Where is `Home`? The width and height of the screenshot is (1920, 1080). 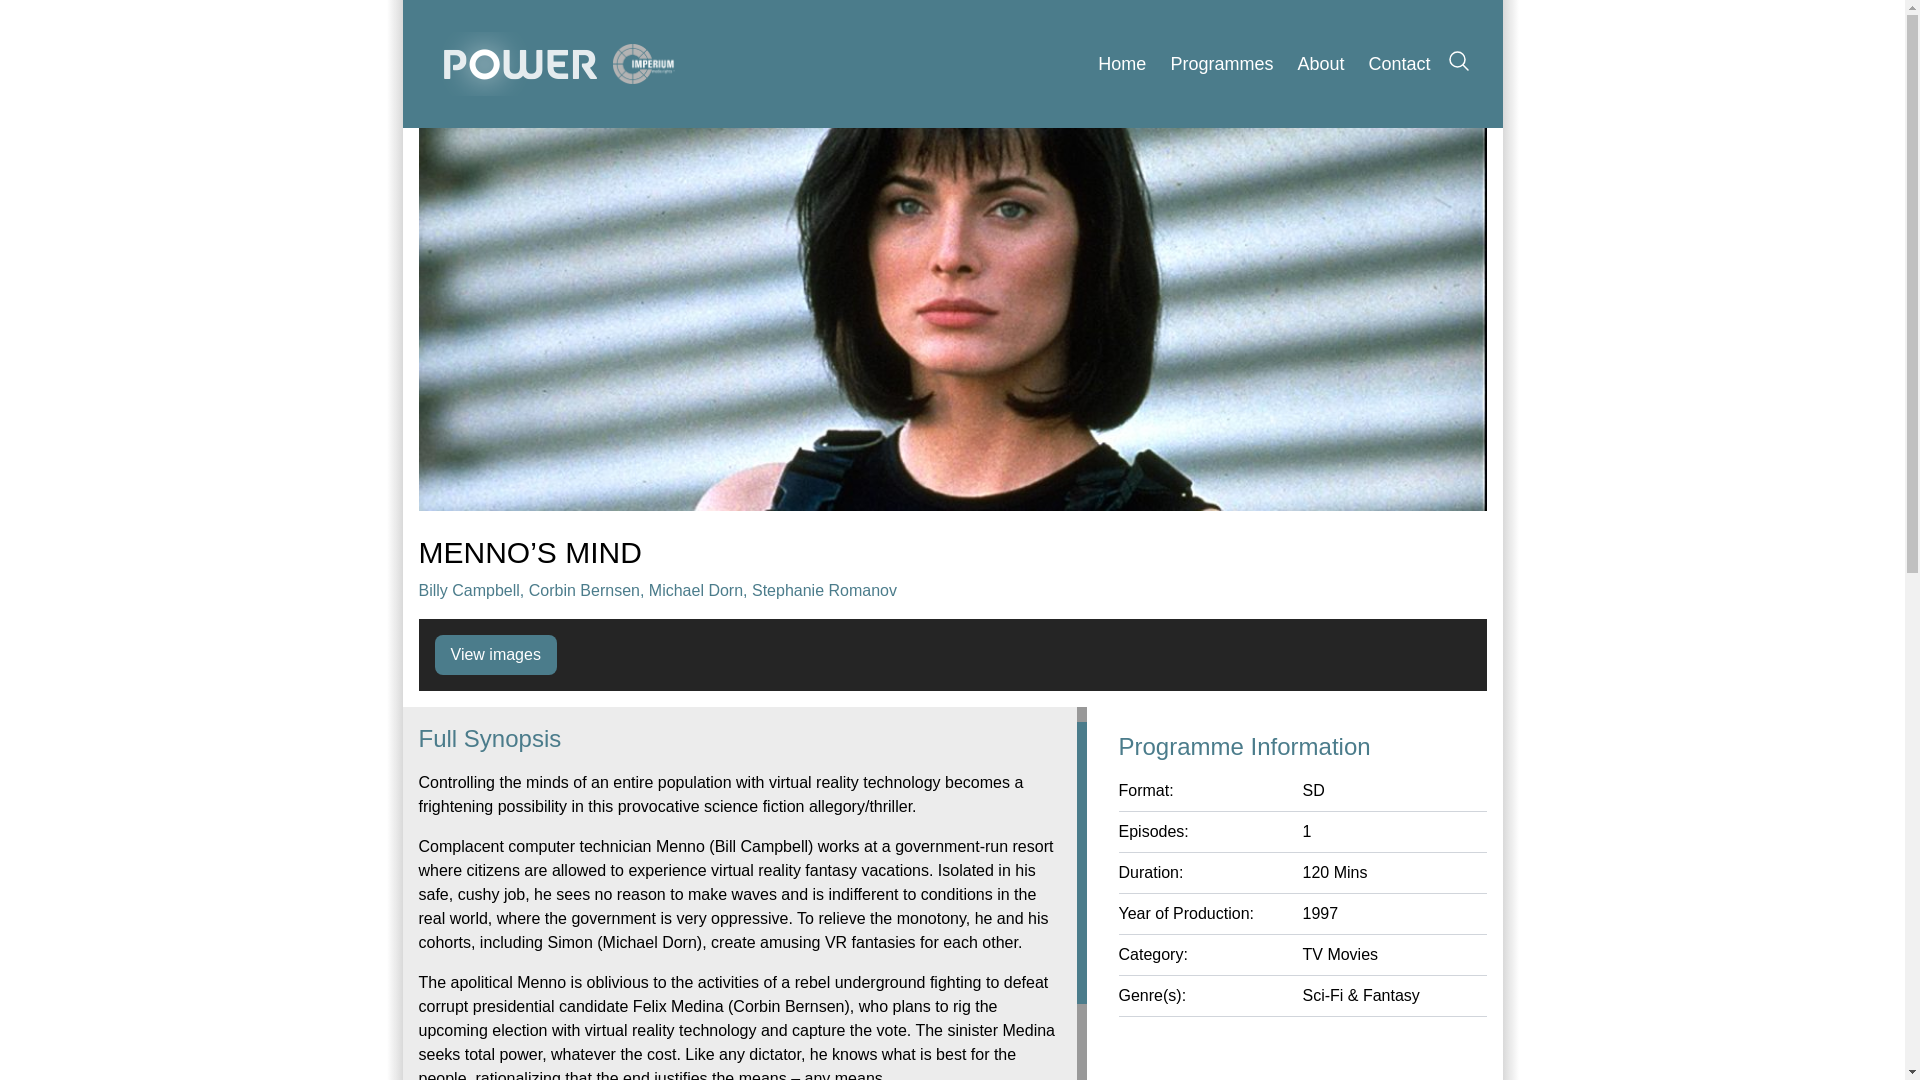
Home is located at coordinates (1122, 64).